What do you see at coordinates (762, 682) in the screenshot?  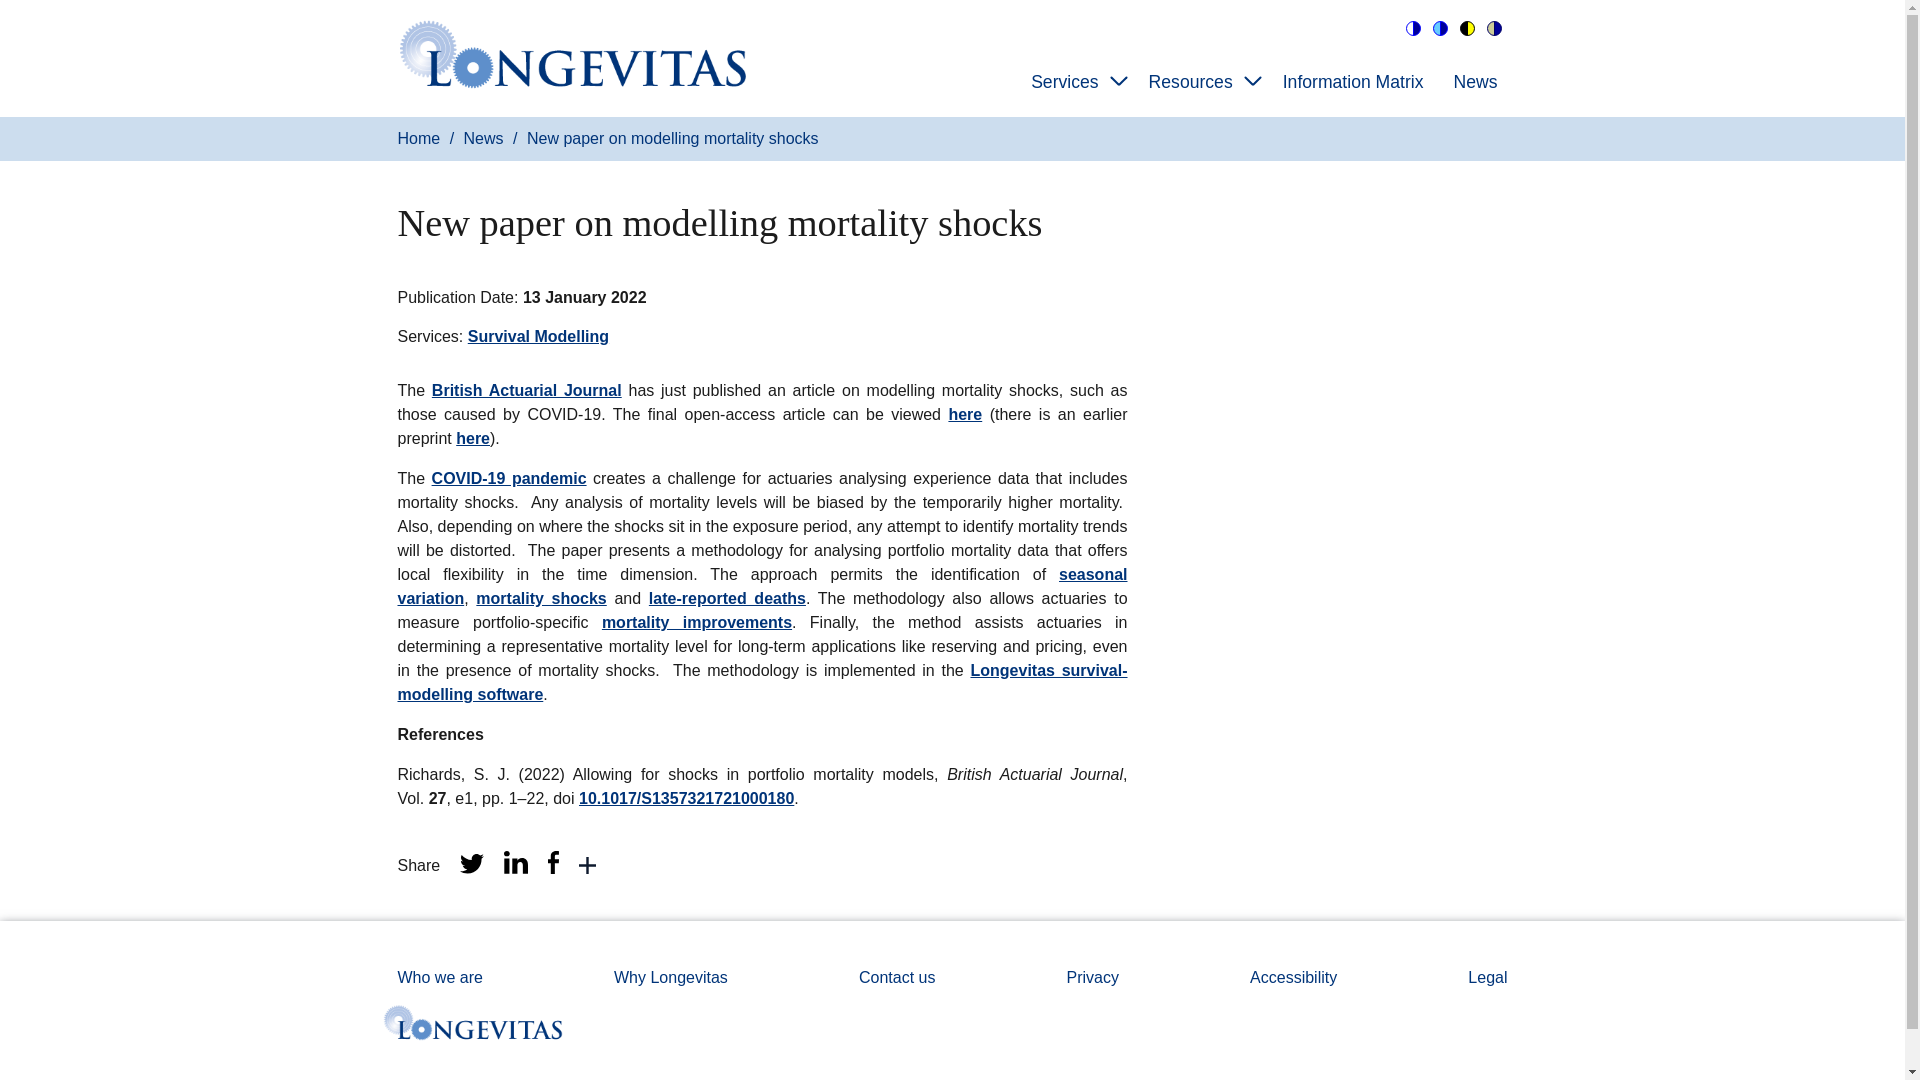 I see `Longevitas survival-modelling software` at bounding box center [762, 682].